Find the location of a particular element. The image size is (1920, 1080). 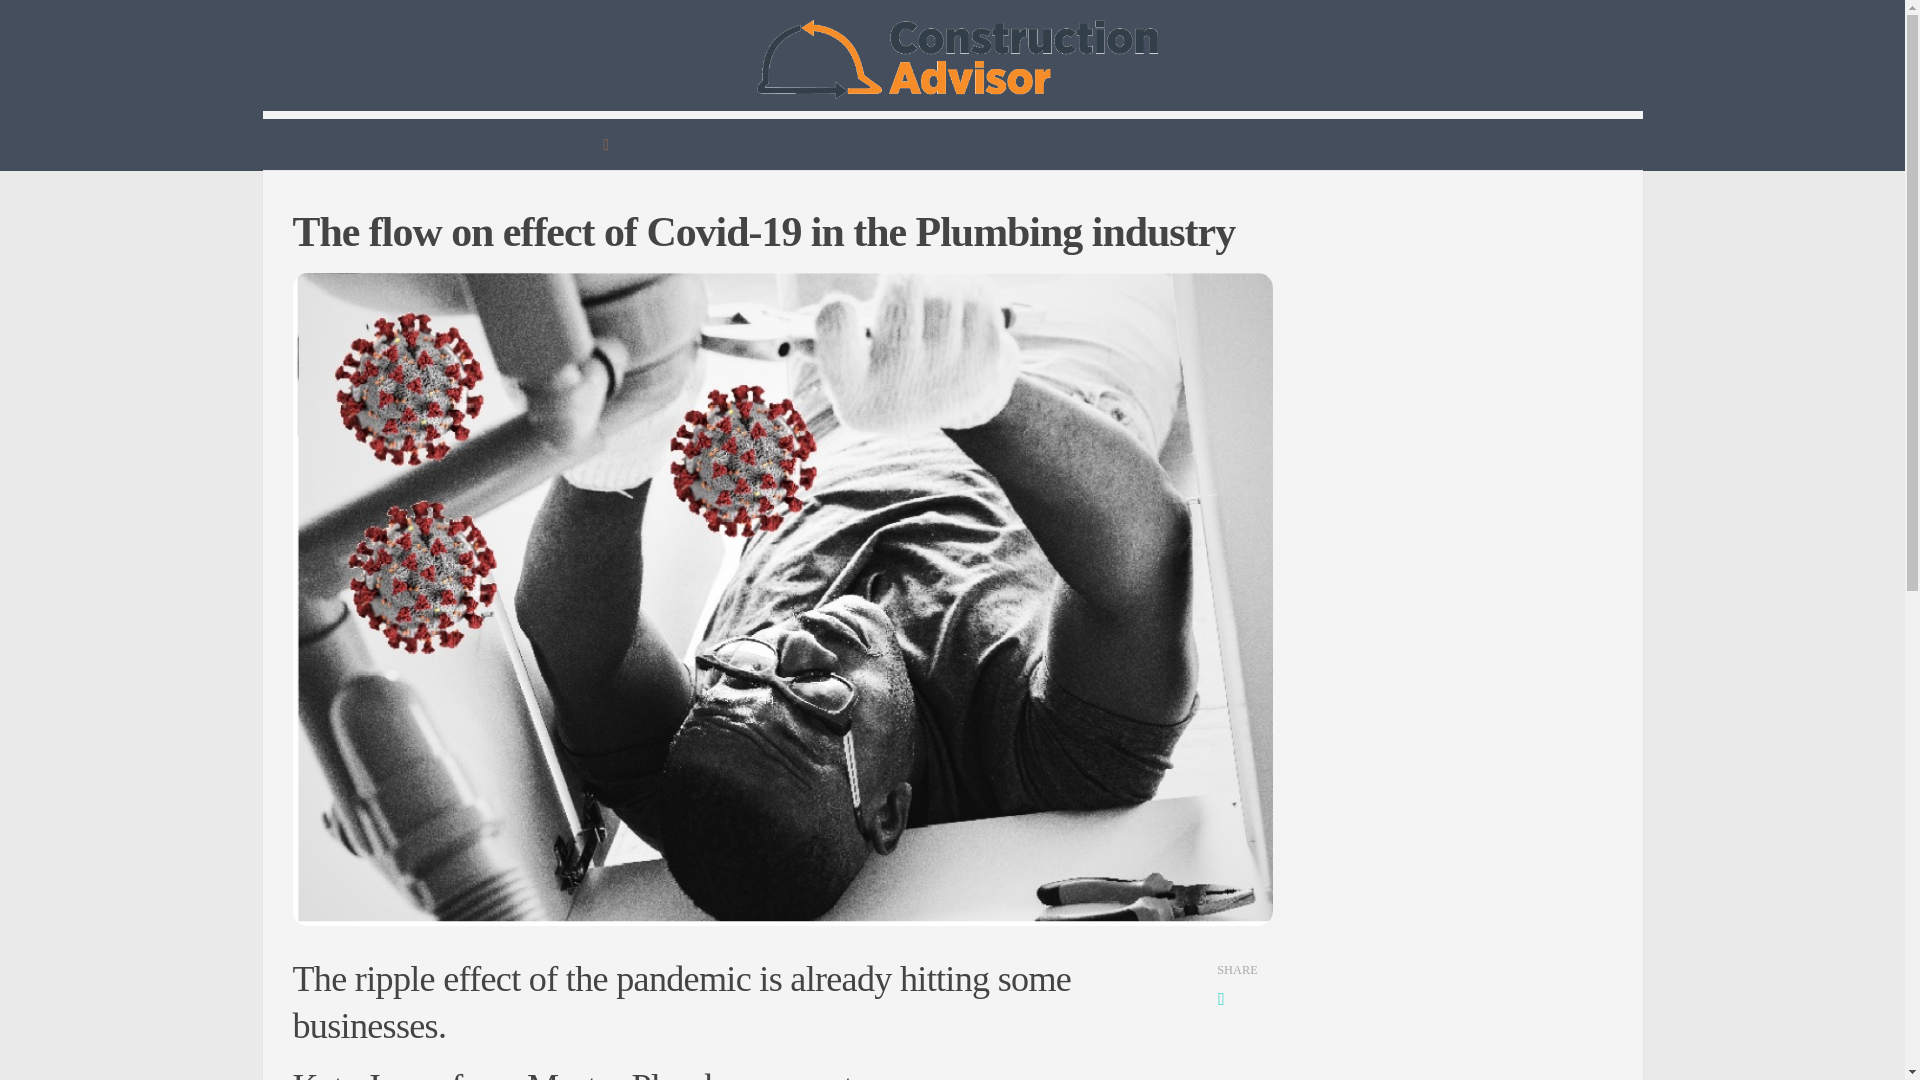

Our Services is located at coordinates (442, 143).